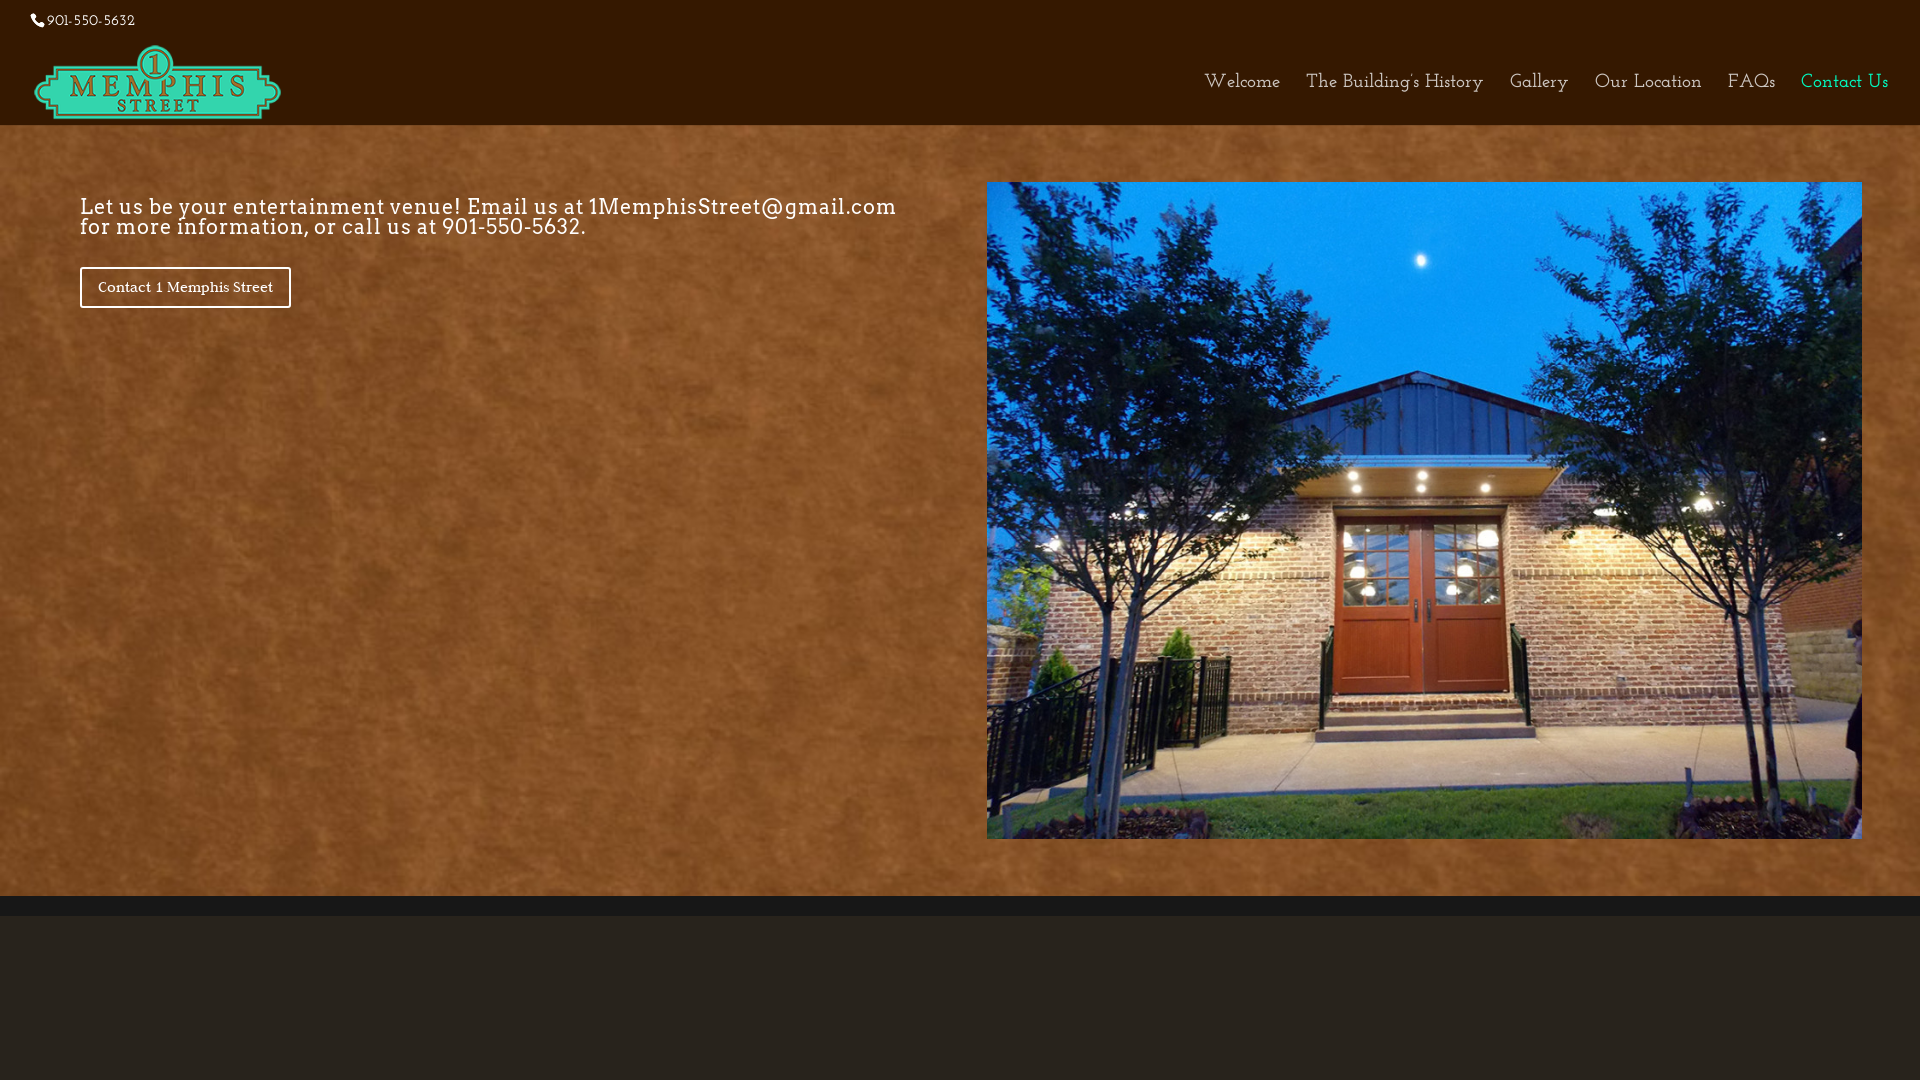 The image size is (1920, 1080). Describe the element at coordinates (186, 288) in the screenshot. I see `Contact 1 Memphis Street` at that location.